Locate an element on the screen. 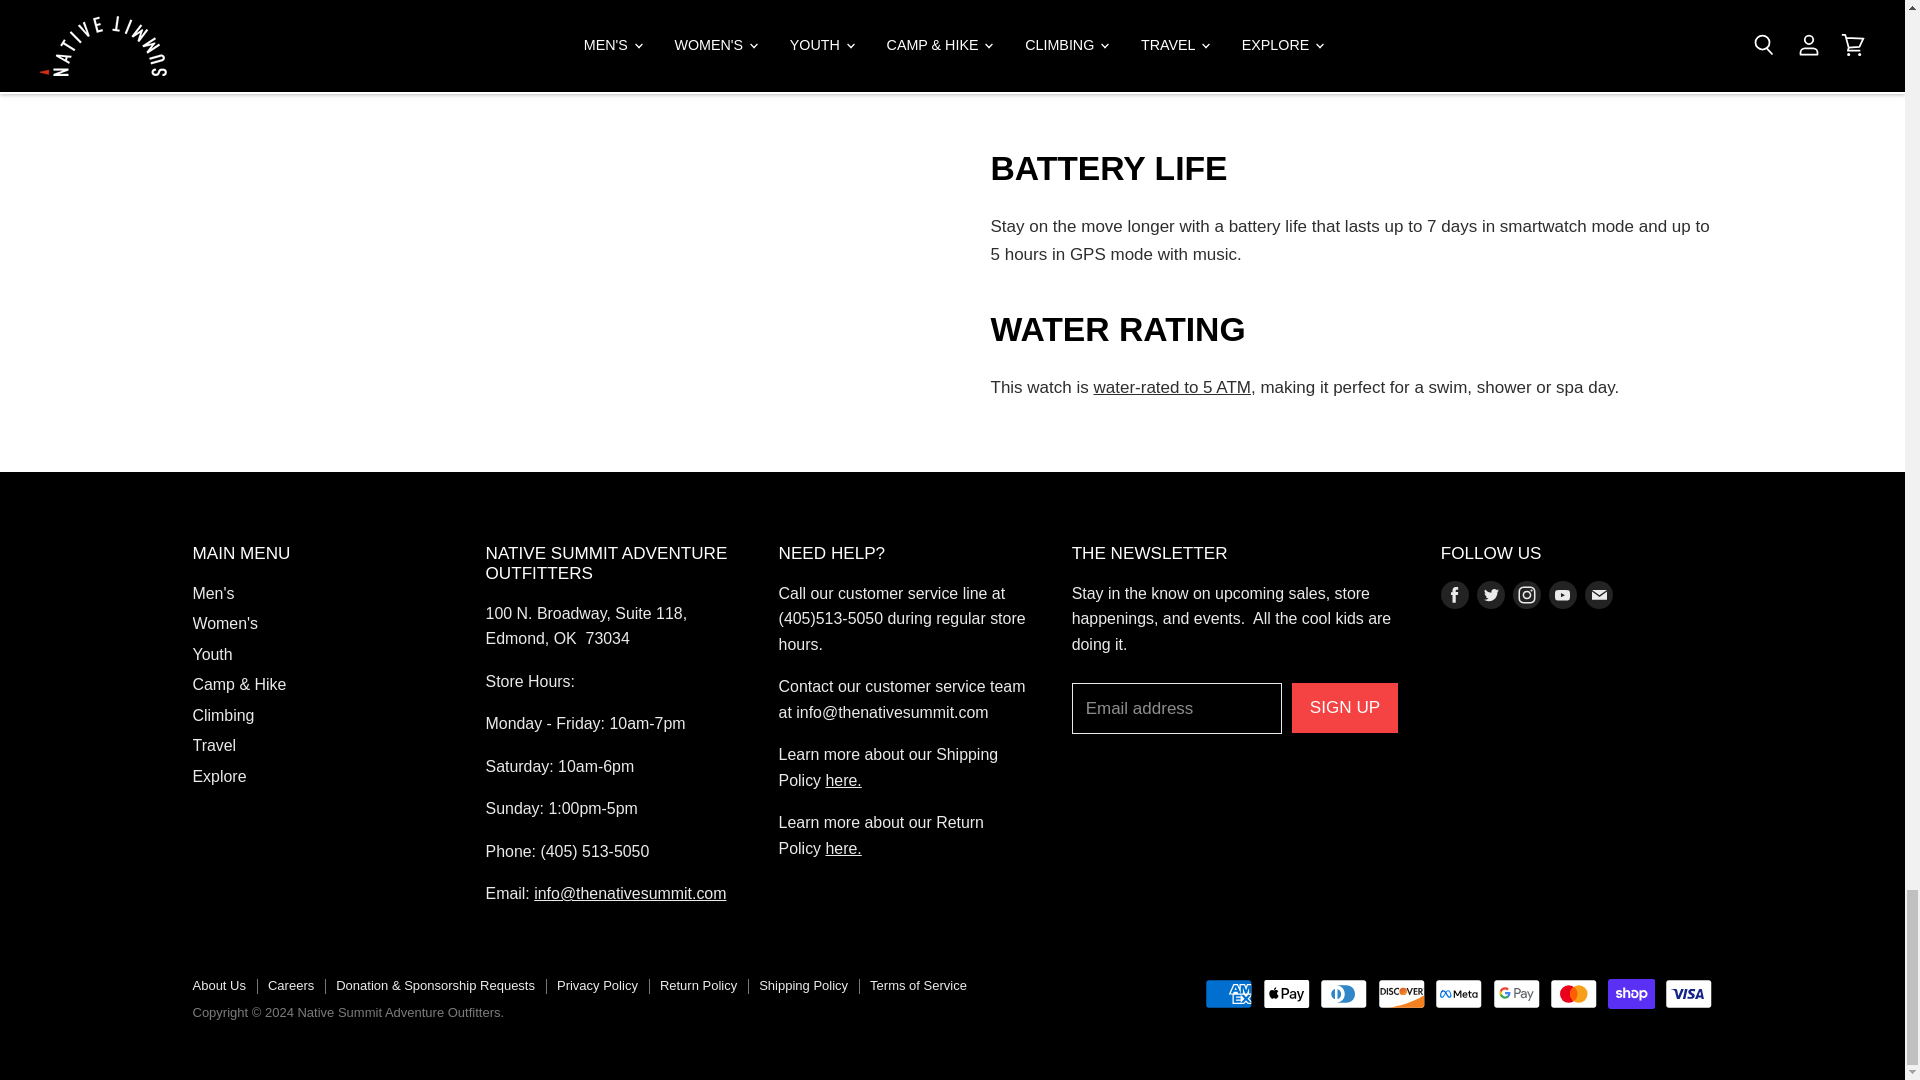 The width and height of the screenshot is (1920, 1080). Shipping Policy is located at coordinates (844, 780).